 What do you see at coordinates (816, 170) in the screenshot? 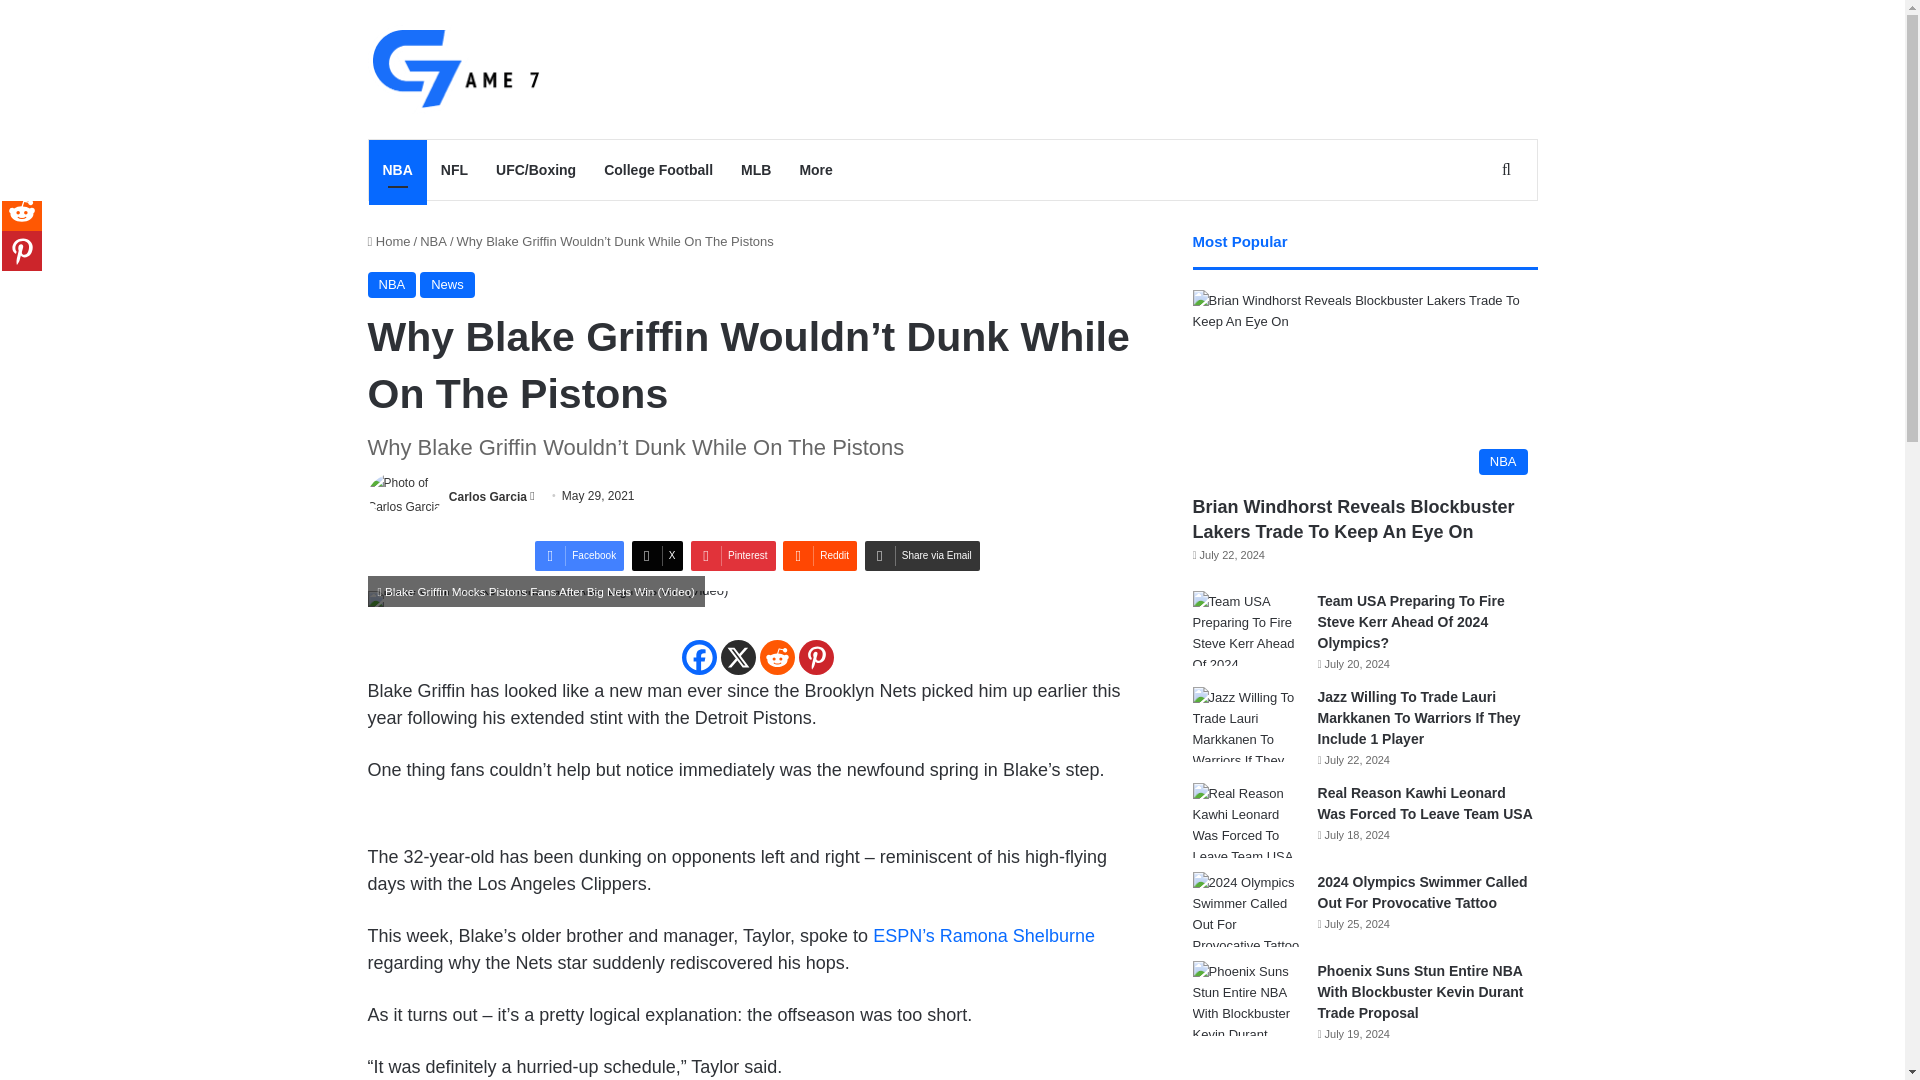
I see `More` at bounding box center [816, 170].